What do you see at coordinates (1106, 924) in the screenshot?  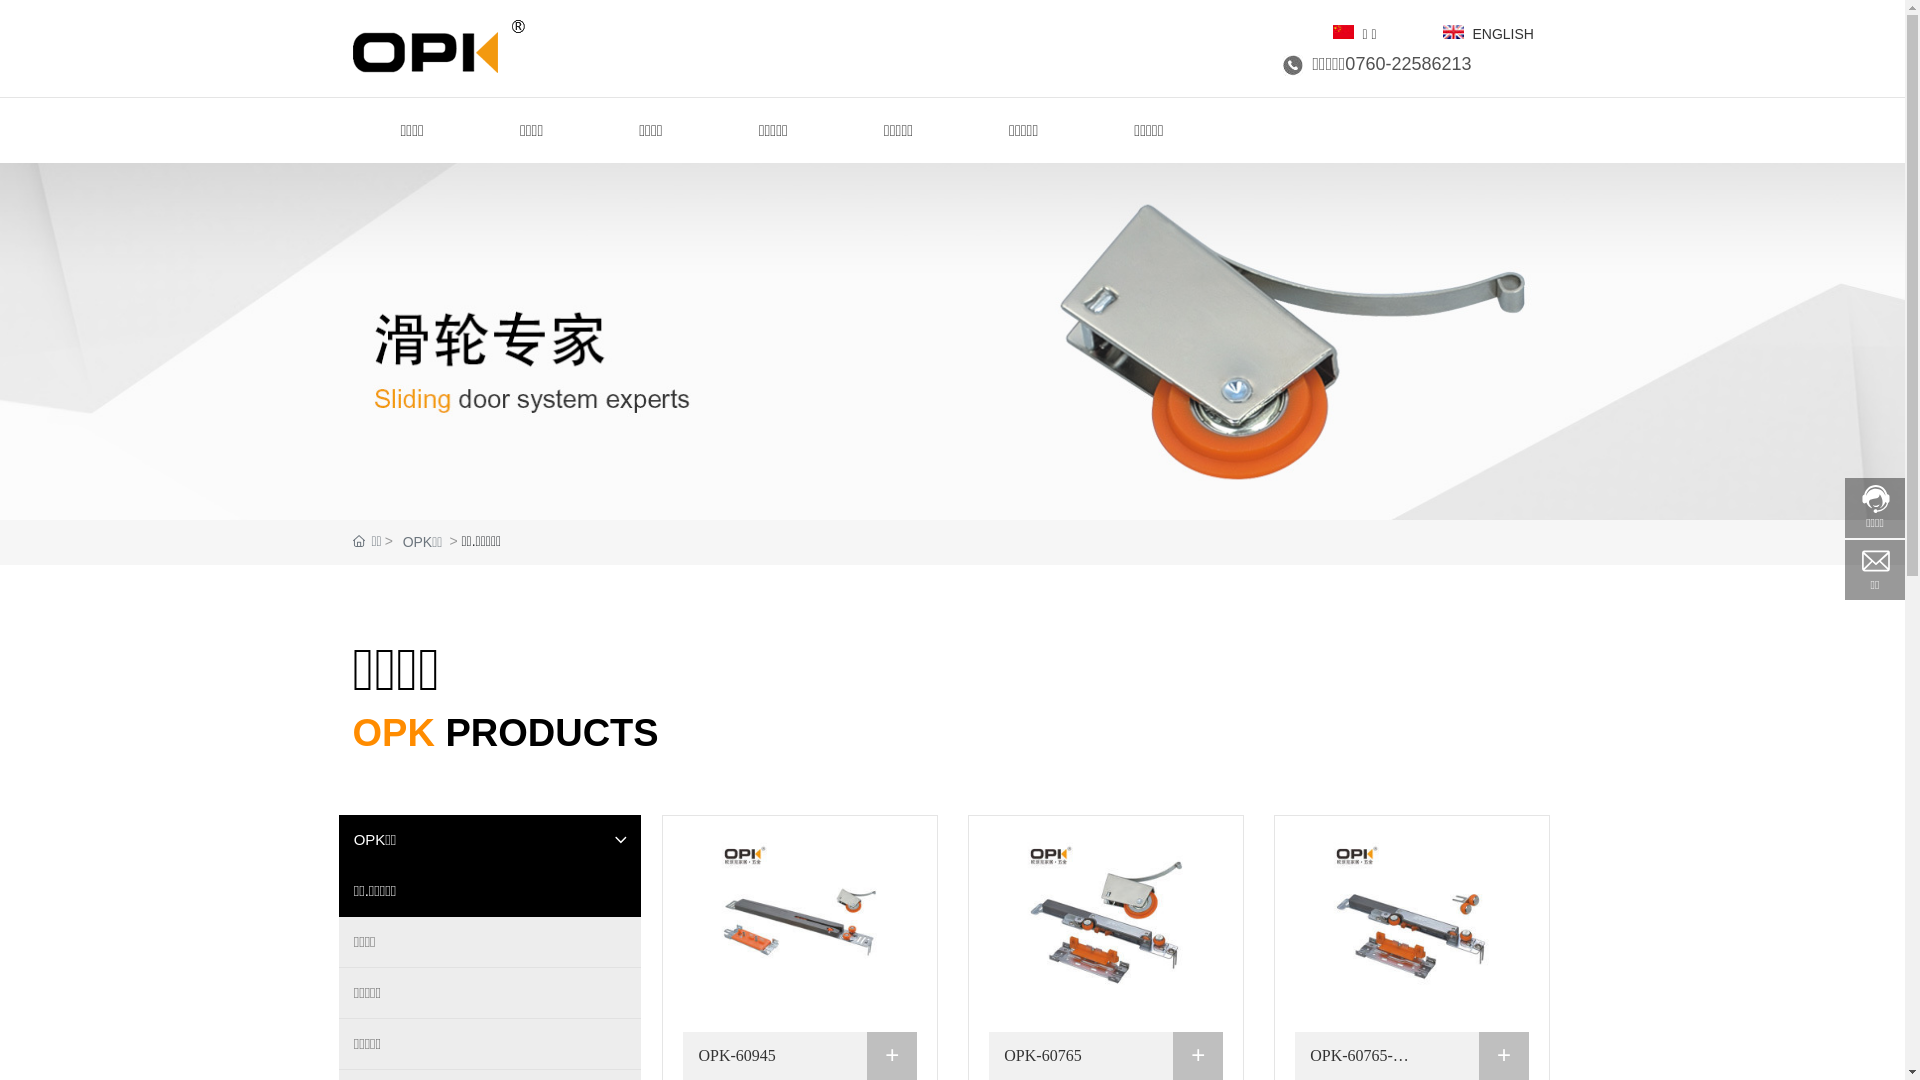 I see `OPK-60765` at bounding box center [1106, 924].